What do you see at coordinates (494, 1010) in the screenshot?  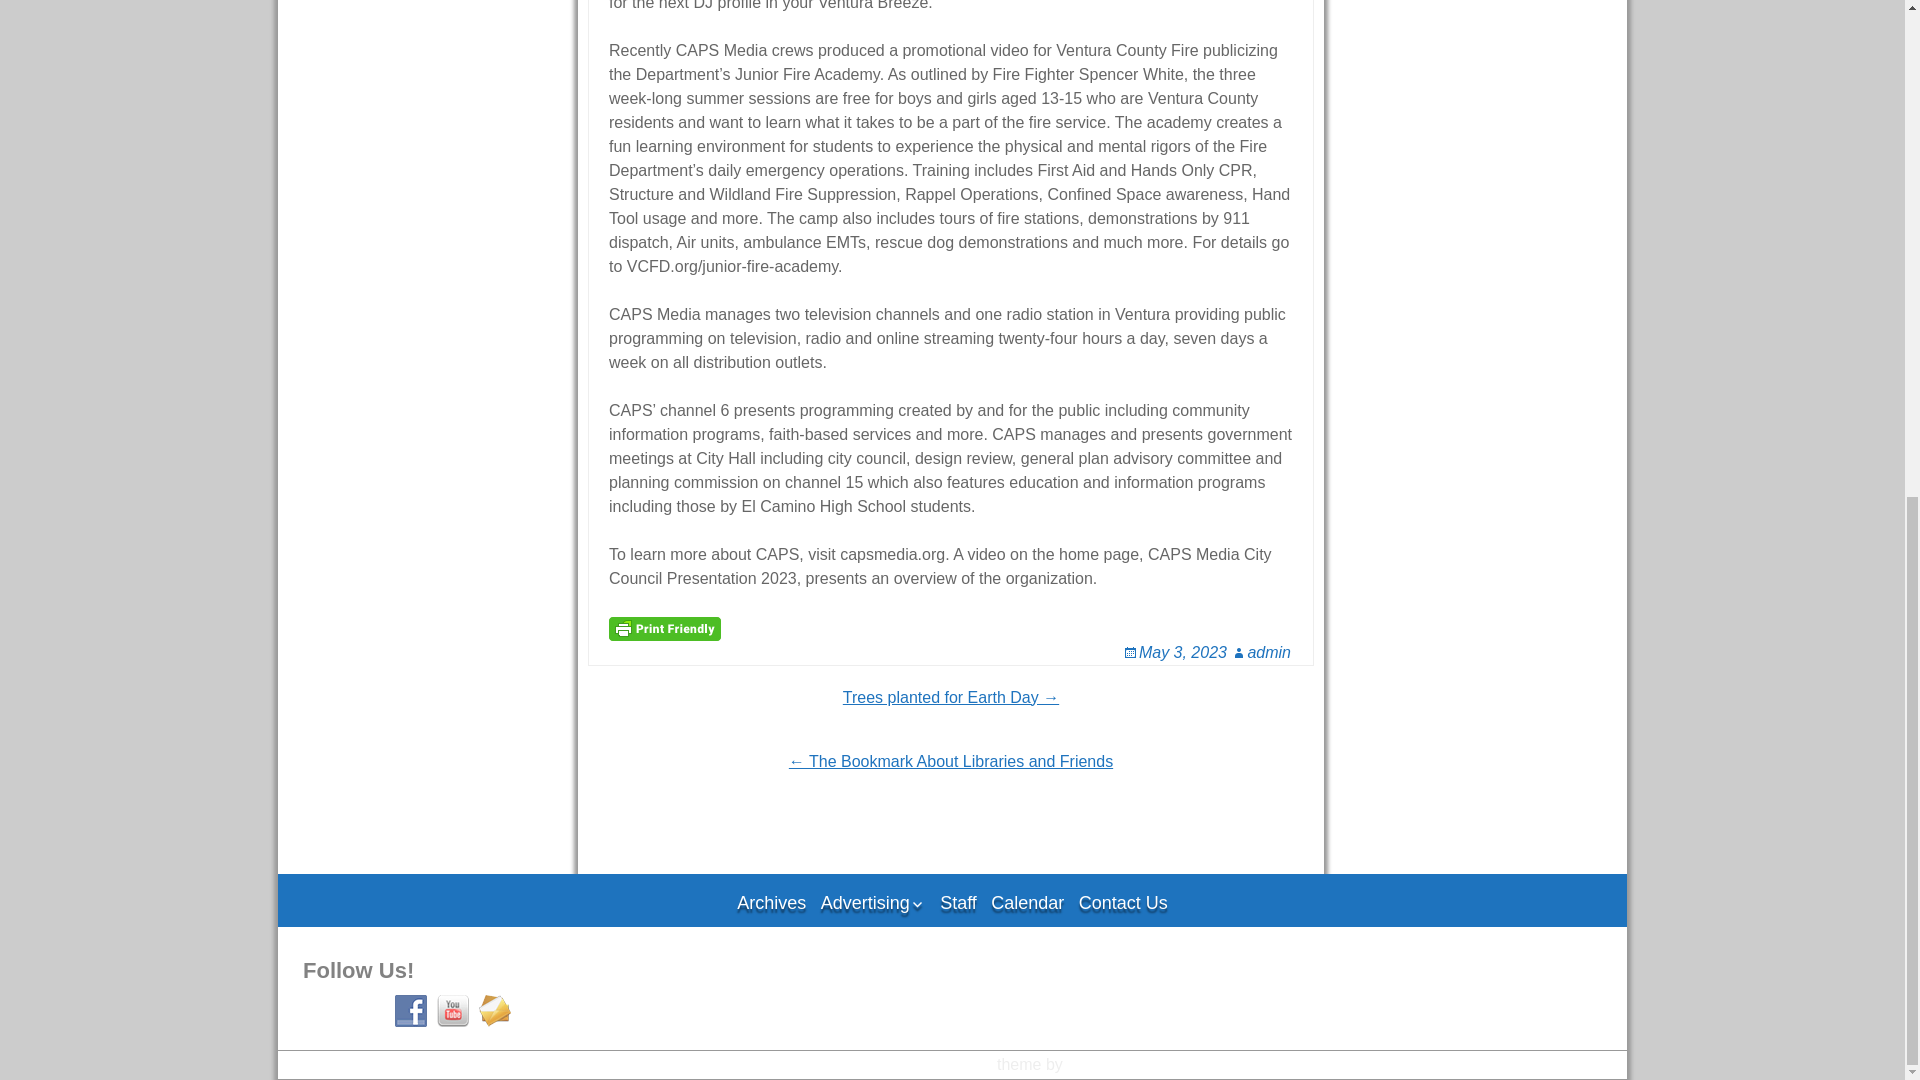 I see `Follow Us on E-mail` at bounding box center [494, 1010].